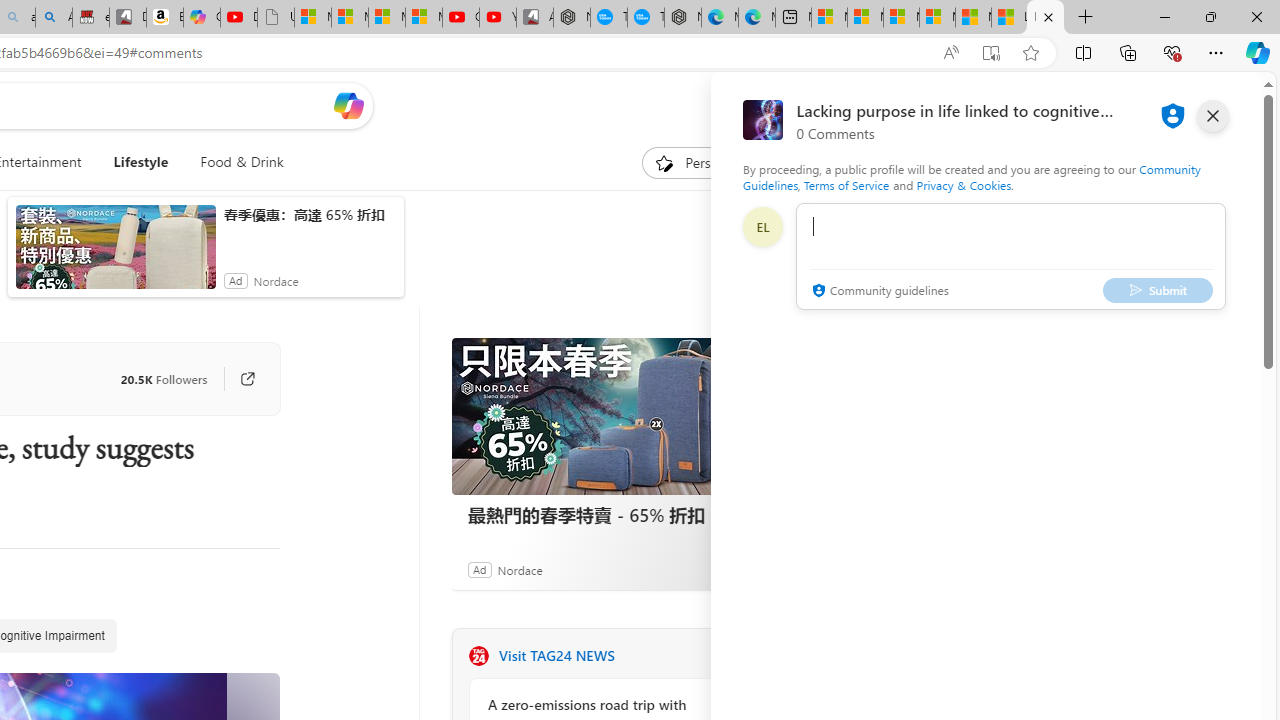  What do you see at coordinates (141, 162) in the screenshot?
I see `Lifestyle` at bounding box center [141, 162].